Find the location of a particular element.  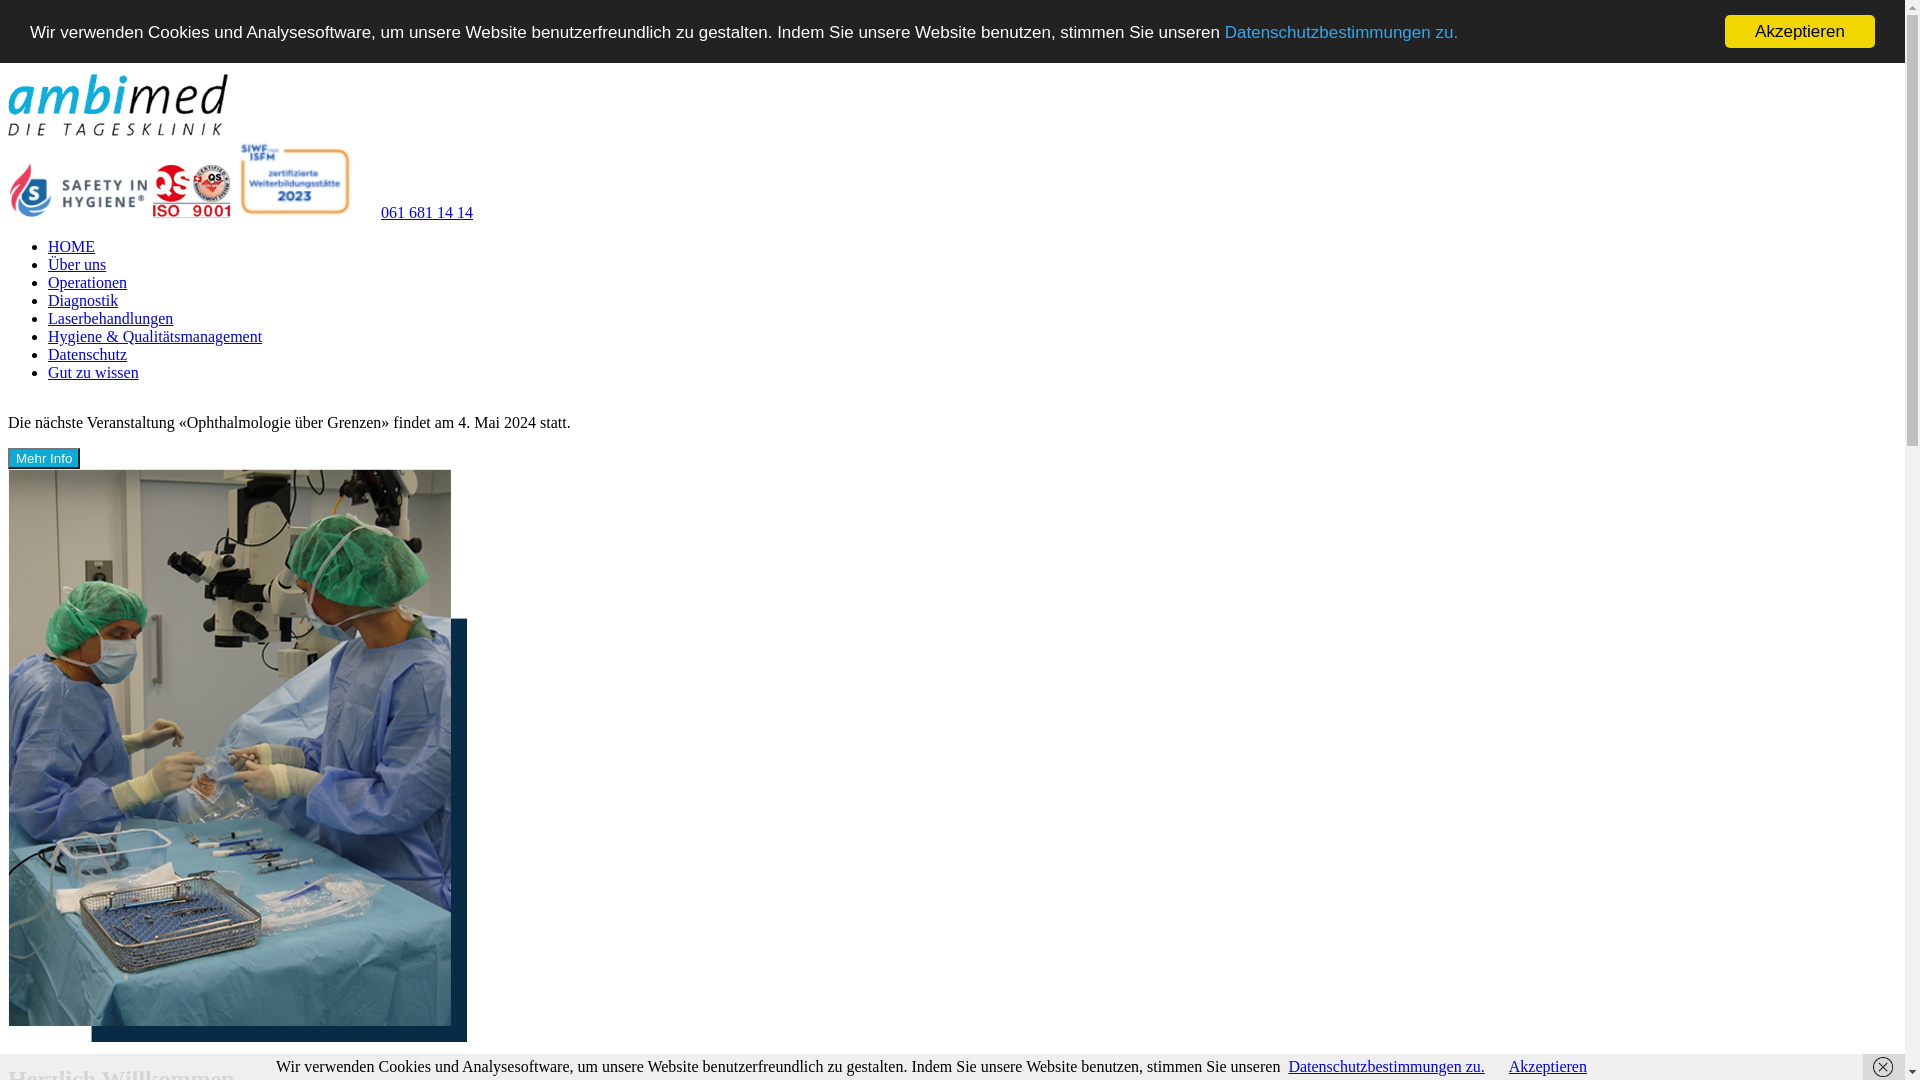

Datenschutzbestimmungen zu. is located at coordinates (1342, 32).